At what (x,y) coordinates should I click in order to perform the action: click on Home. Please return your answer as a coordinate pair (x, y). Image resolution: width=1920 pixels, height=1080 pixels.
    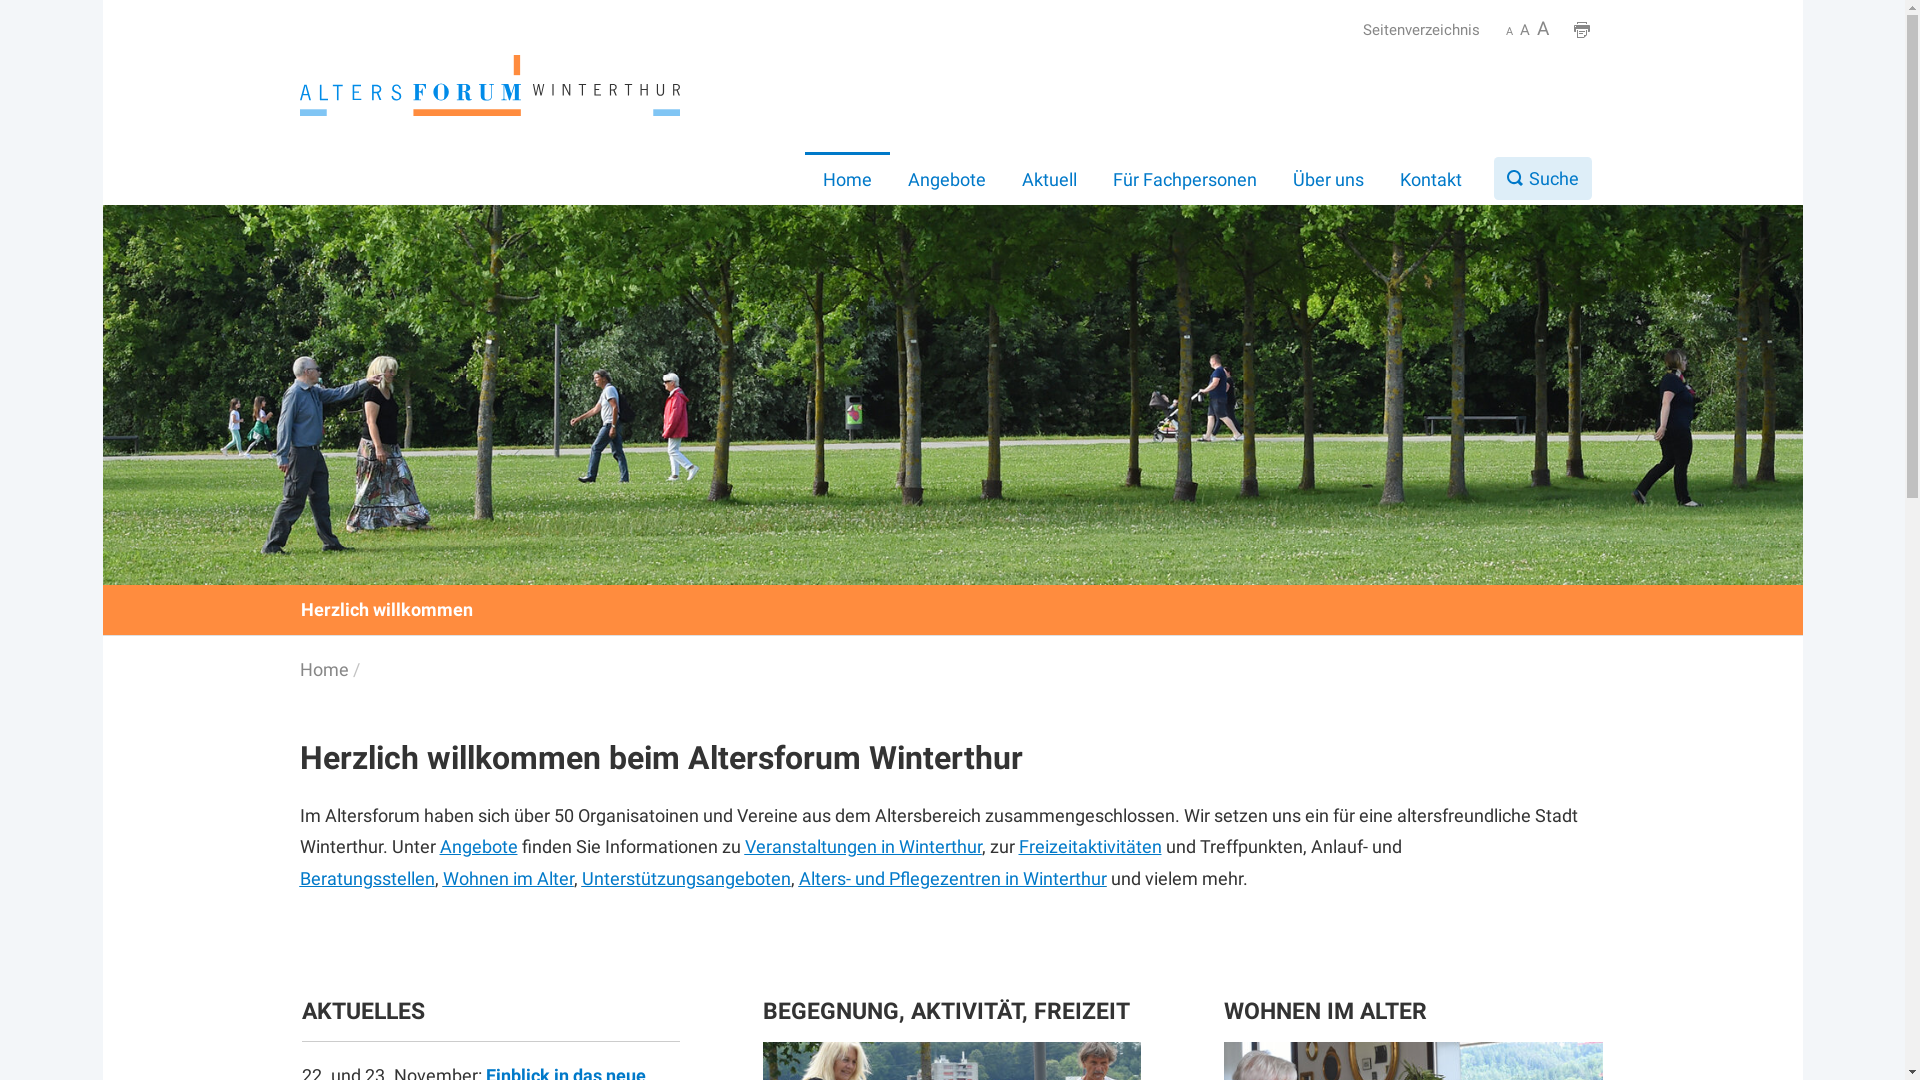
    Looking at the image, I should click on (848, 179).